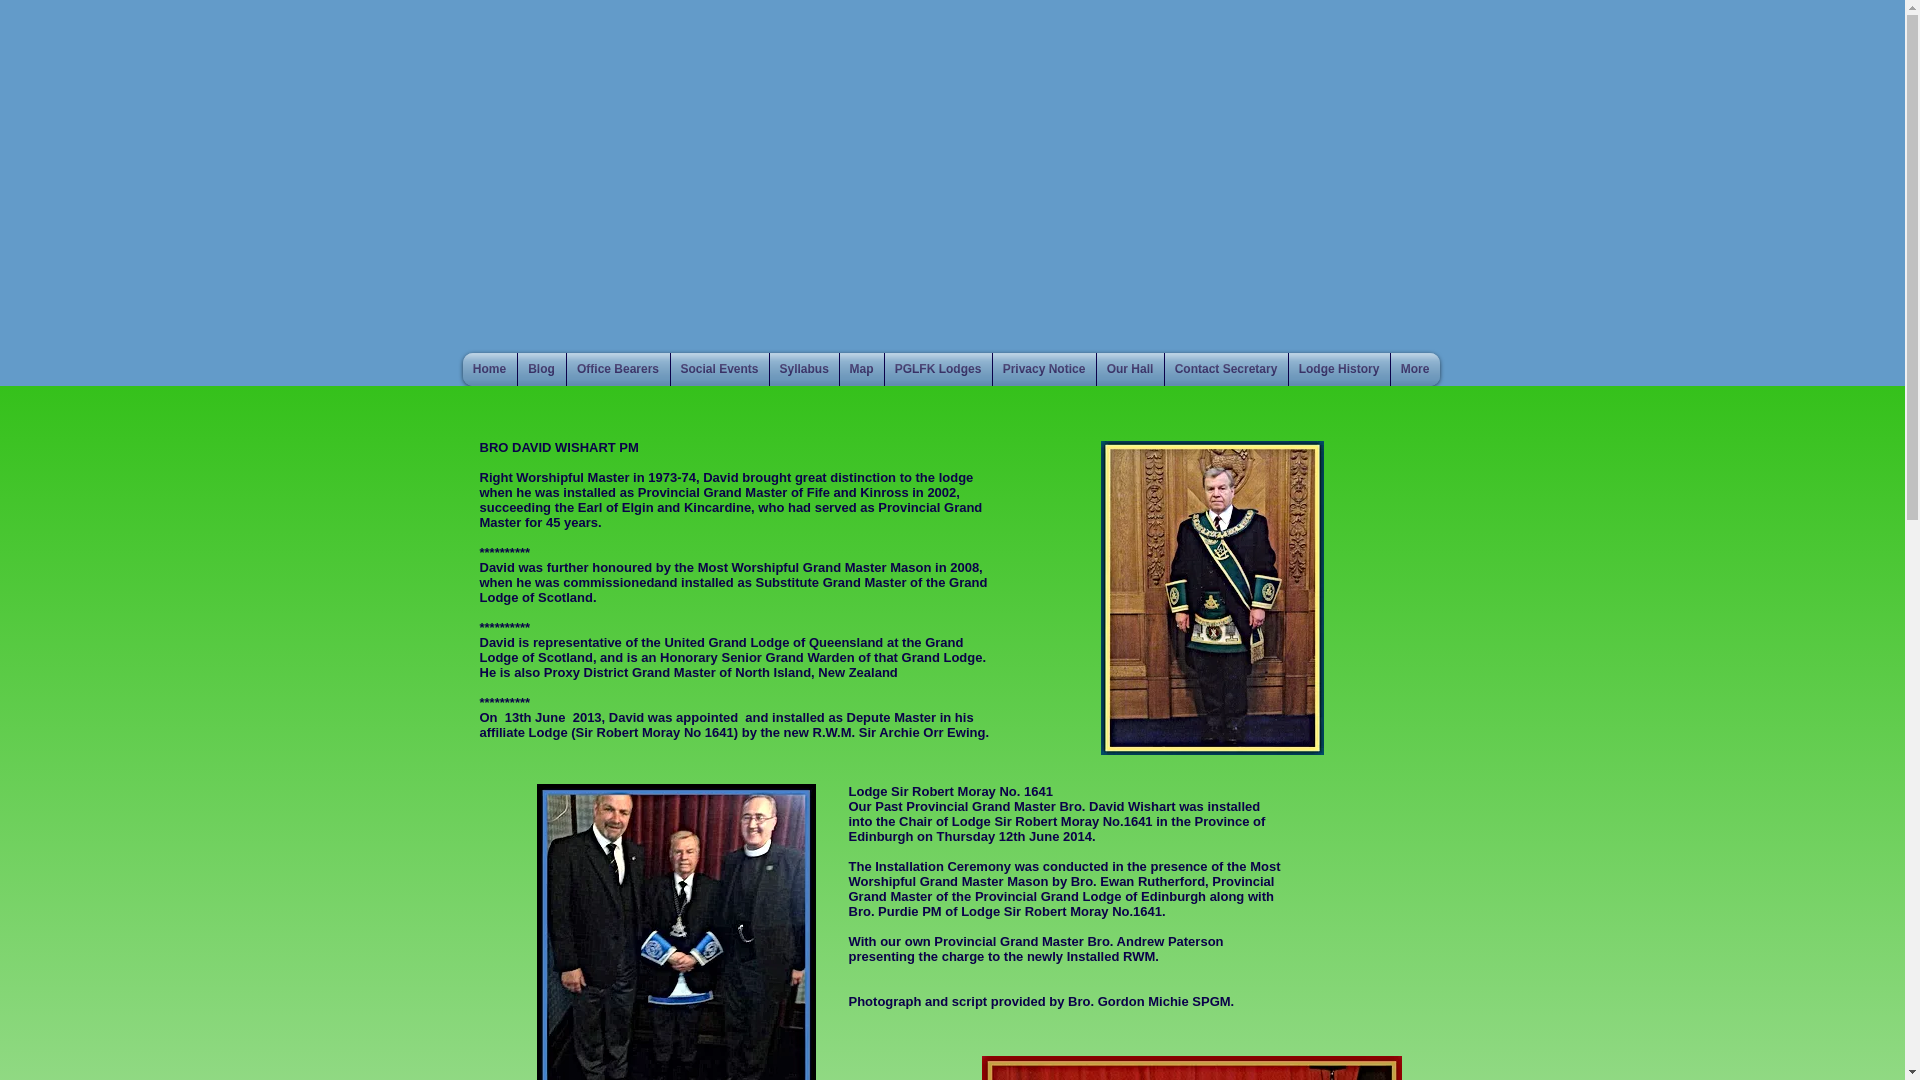  What do you see at coordinates (936, 369) in the screenshot?
I see `PGLFK Lodges` at bounding box center [936, 369].